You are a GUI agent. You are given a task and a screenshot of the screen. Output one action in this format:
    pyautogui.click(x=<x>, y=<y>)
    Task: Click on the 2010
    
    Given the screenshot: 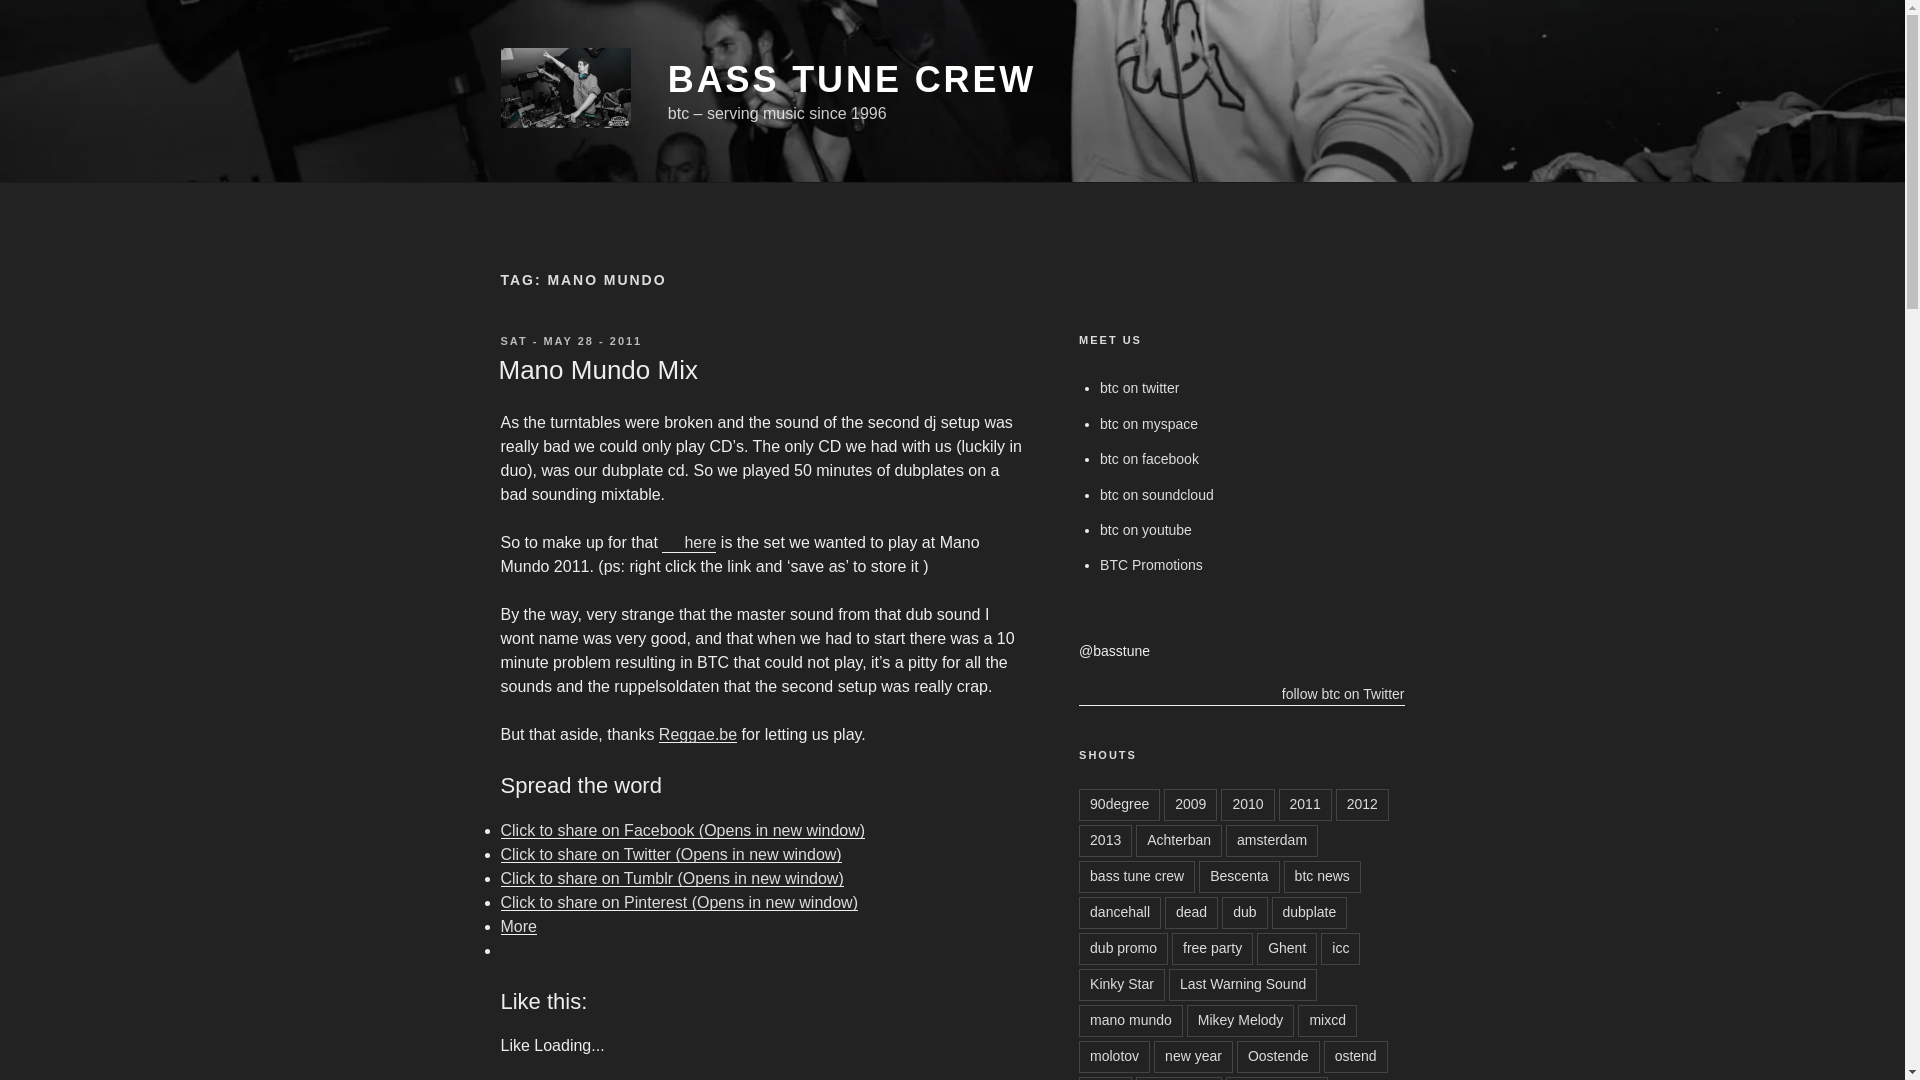 What is the action you would take?
    pyautogui.click(x=1248, y=805)
    